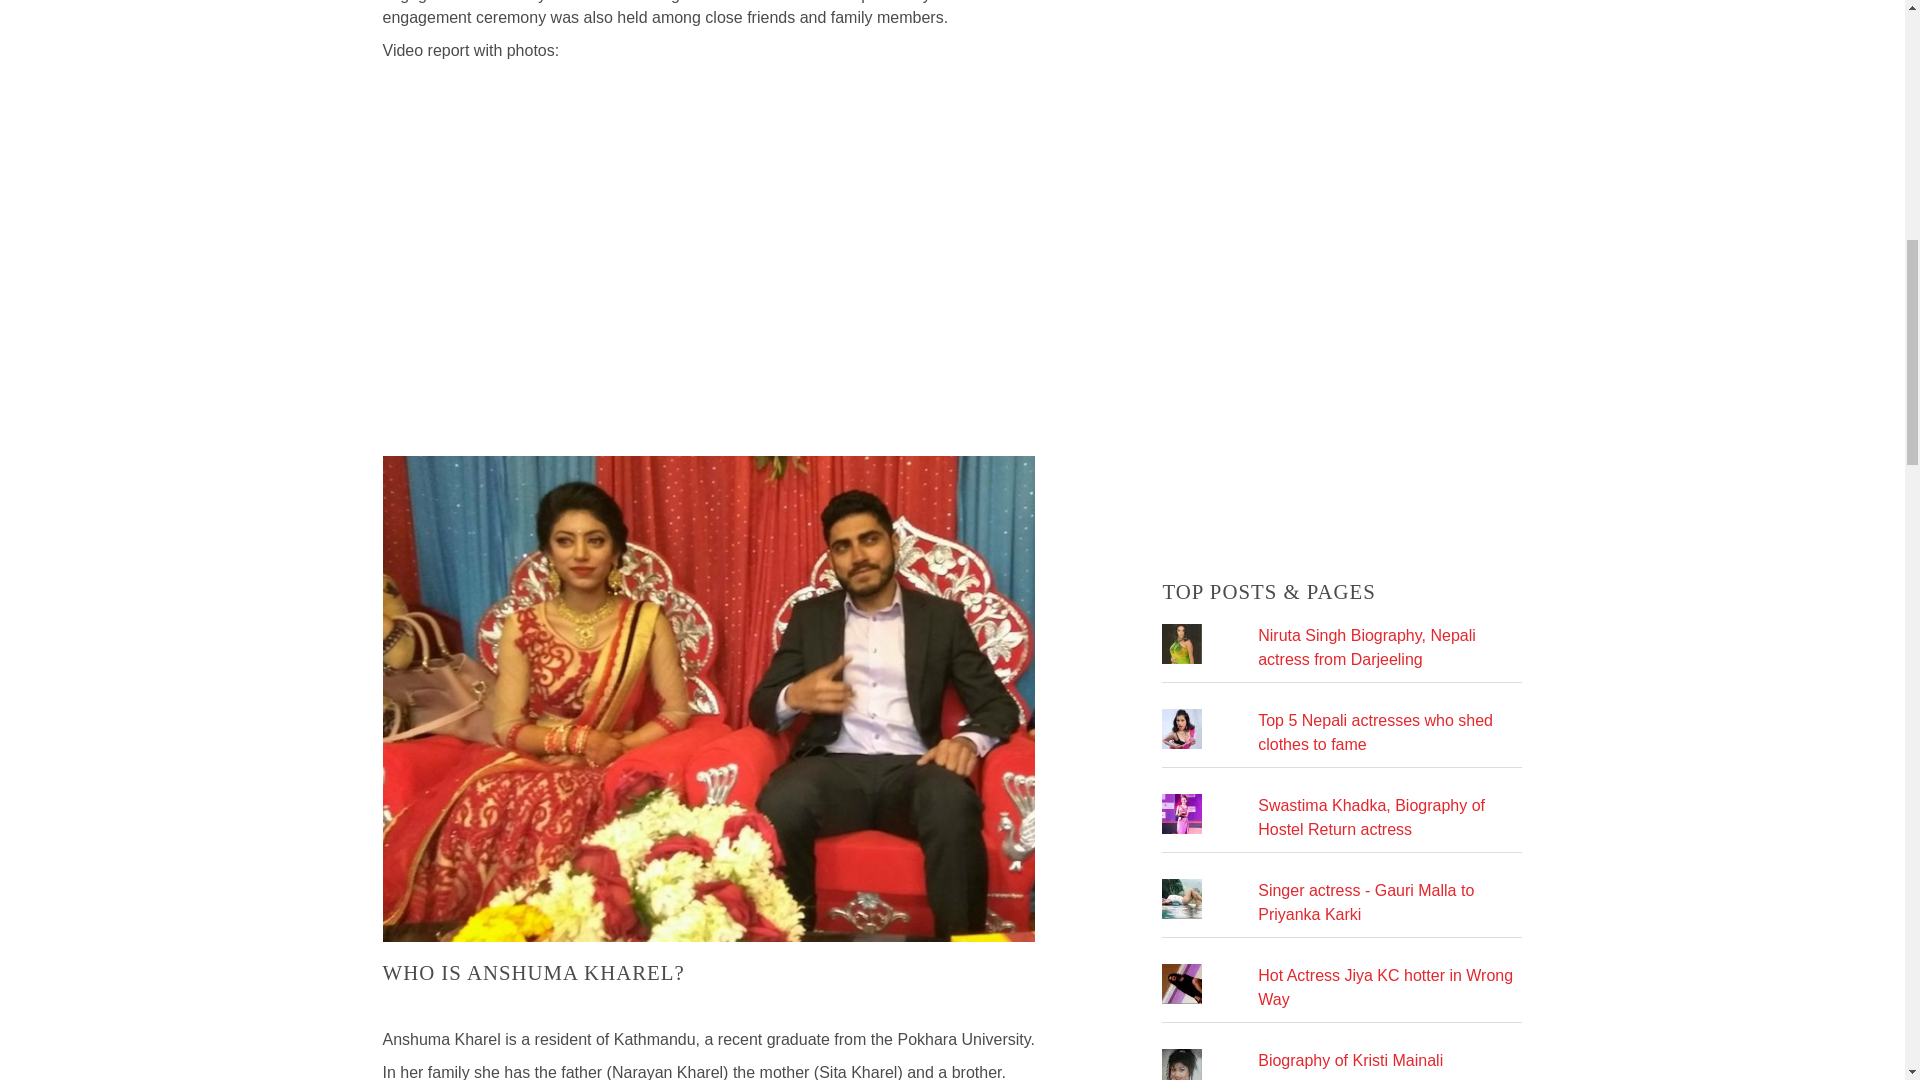 The height and width of the screenshot is (1080, 1920). What do you see at coordinates (1370, 818) in the screenshot?
I see `Swastima Khadka, Biography of Hostel Return actress` at bounding box center [1370, 818].